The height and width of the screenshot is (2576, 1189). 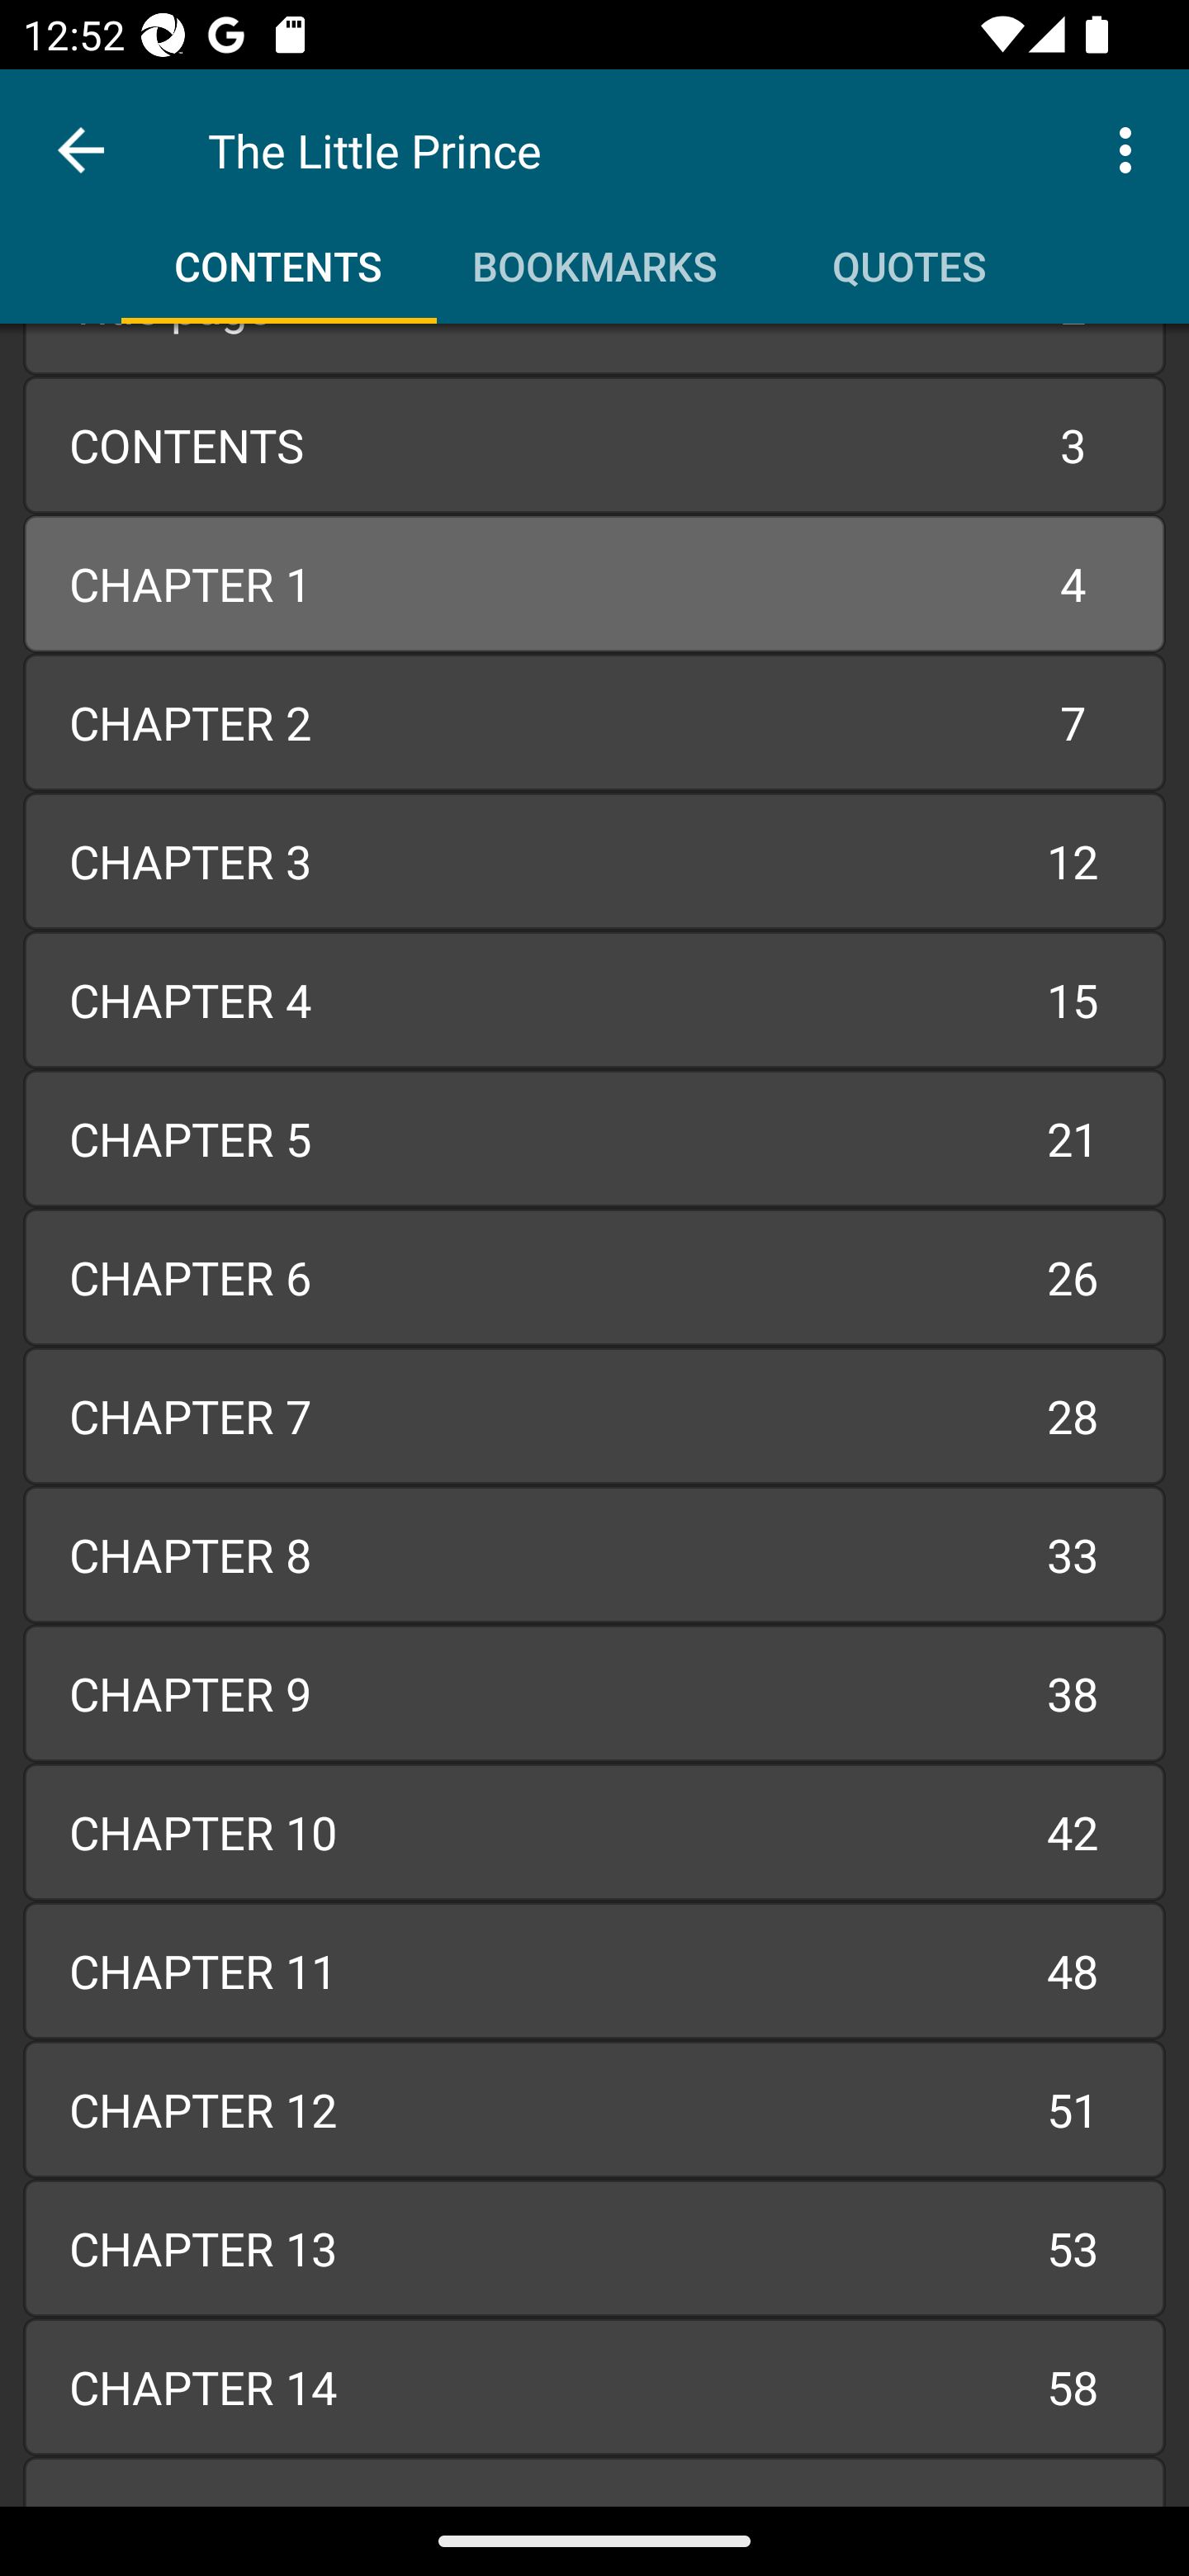 I want to click on CHAPTER 1 4, so click(x=594, y=585).